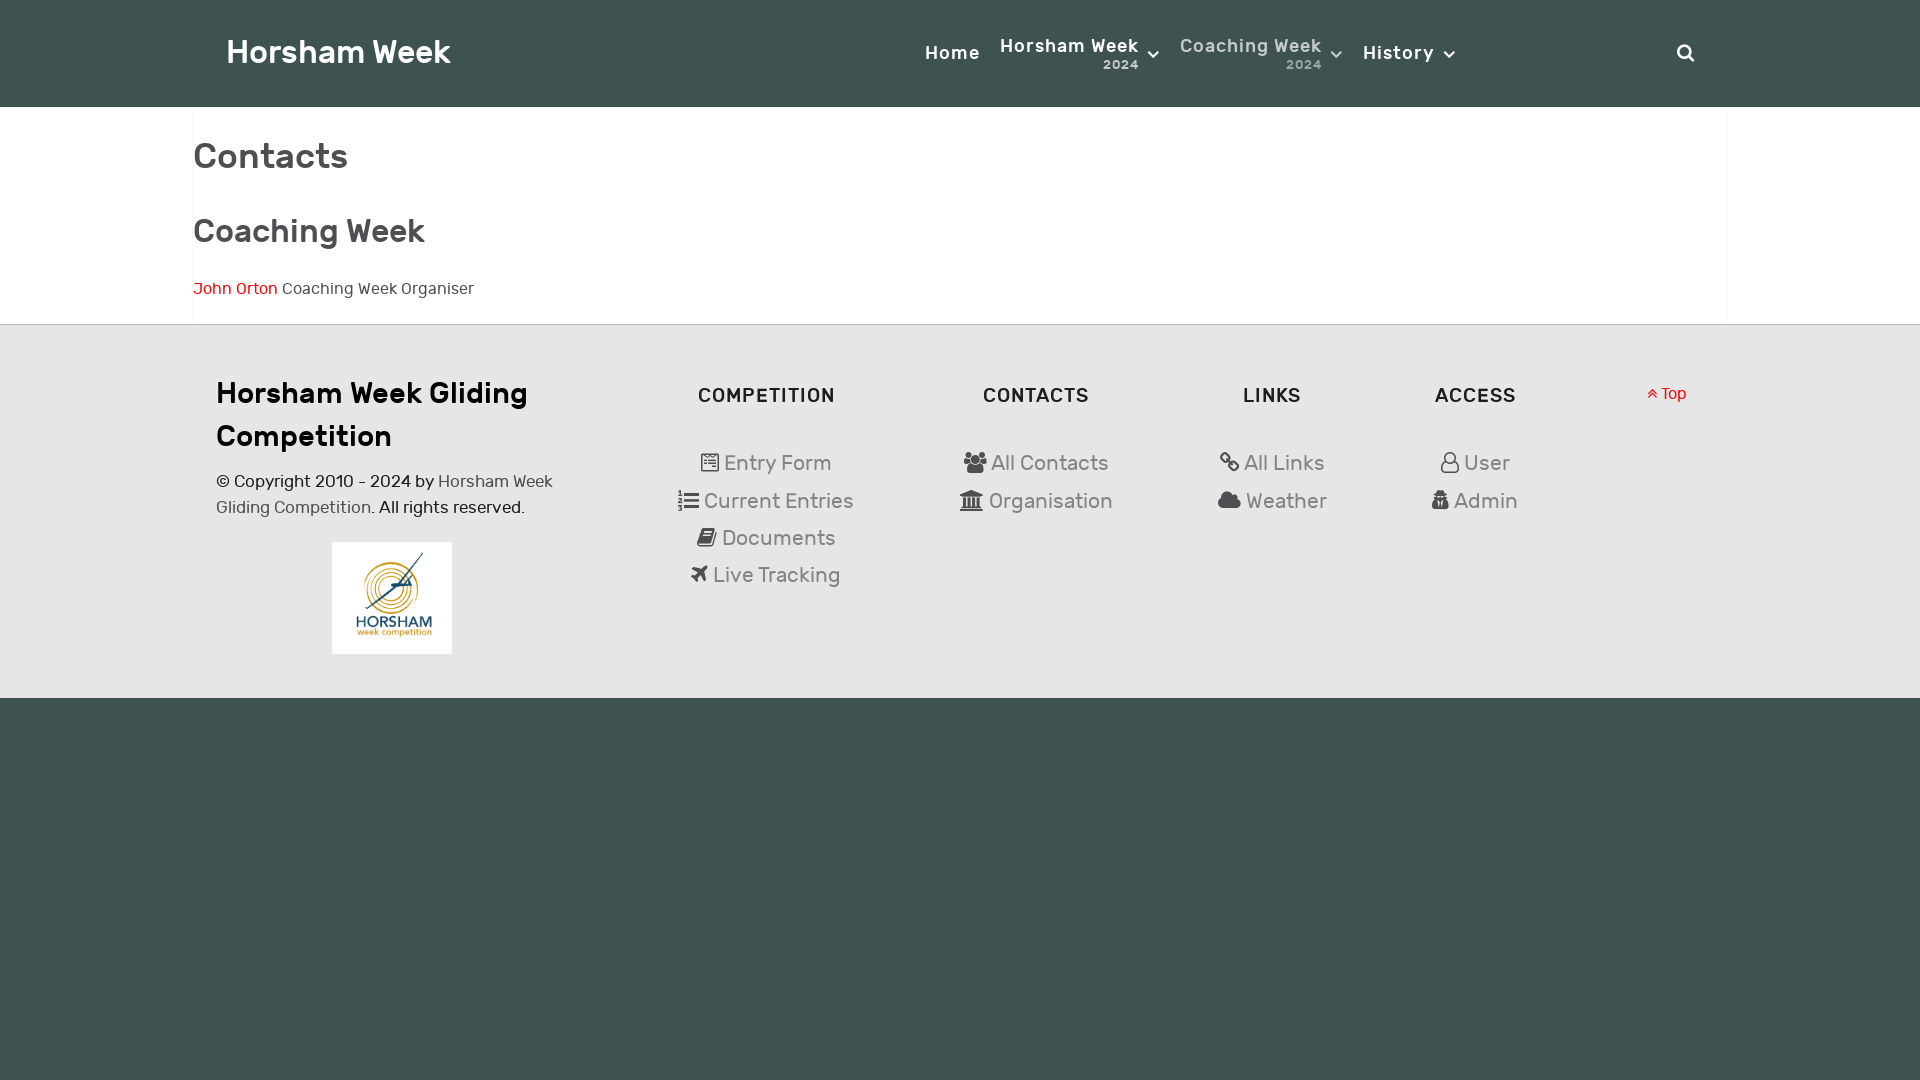 This screenshot has height=1080, width=1920. I want to click on Admin, so click(1486, 502).